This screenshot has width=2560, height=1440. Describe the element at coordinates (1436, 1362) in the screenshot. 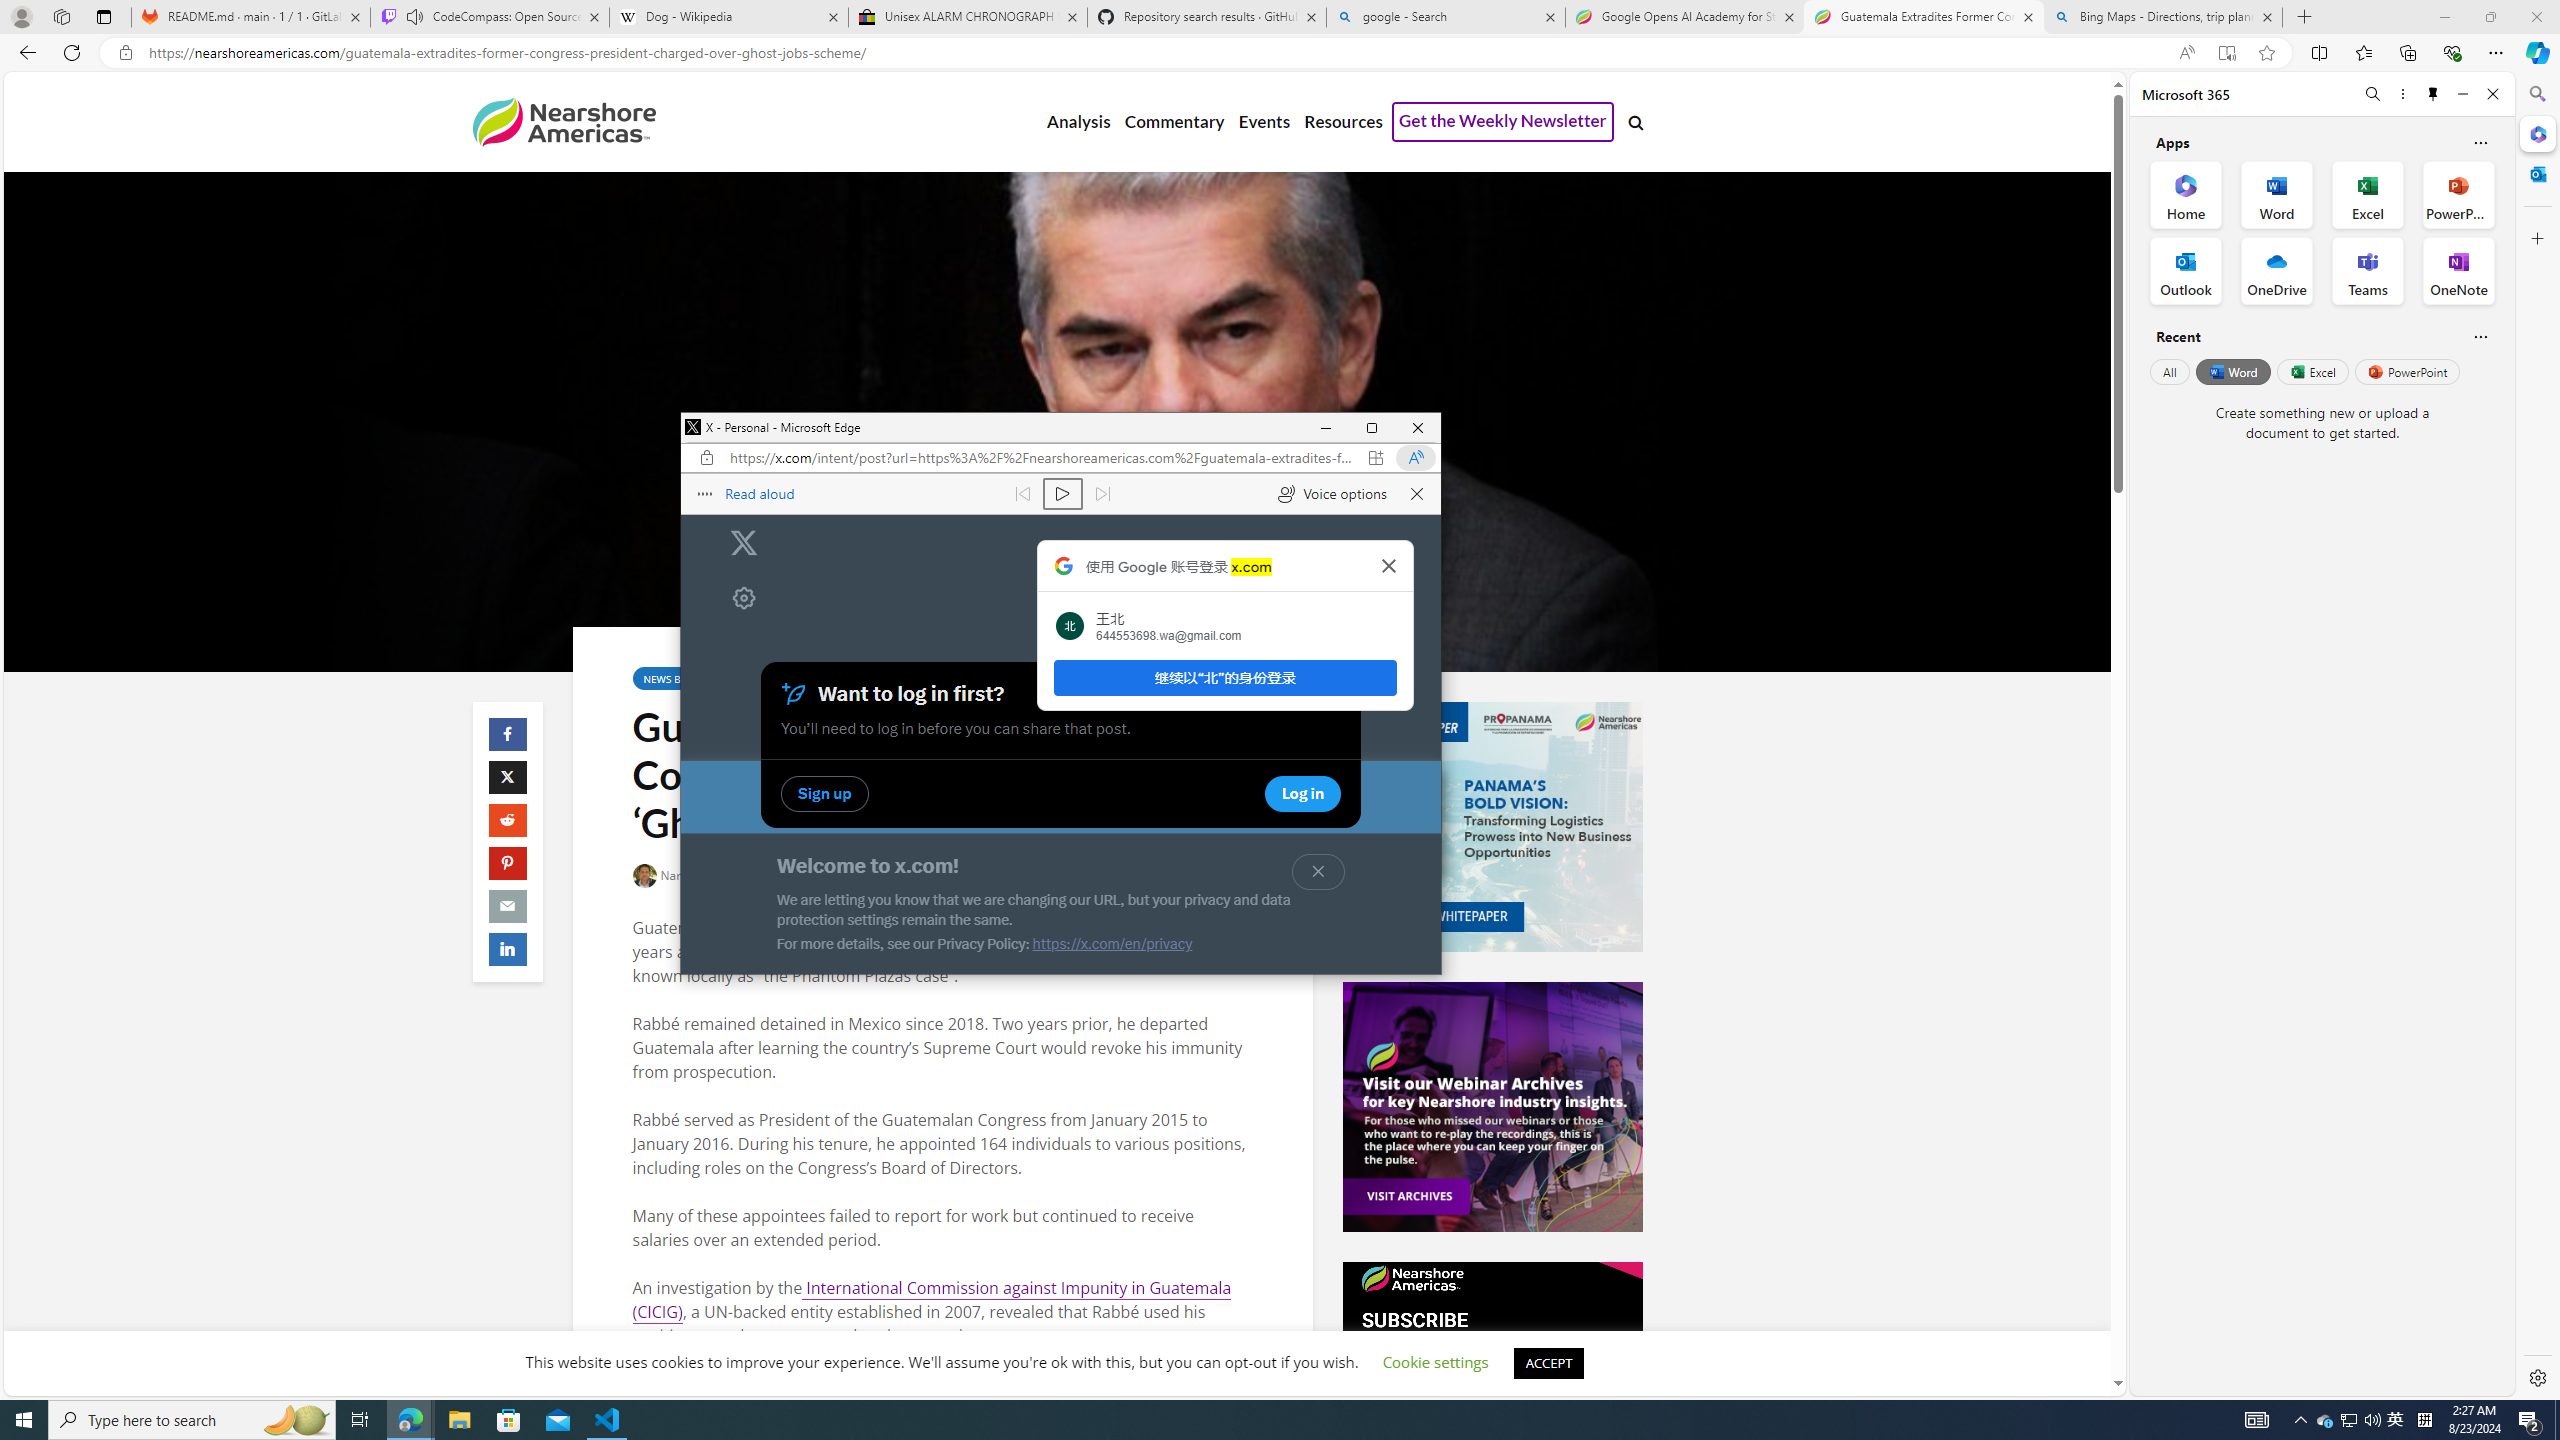

I see `https://x.com/en/privacy` at that location.